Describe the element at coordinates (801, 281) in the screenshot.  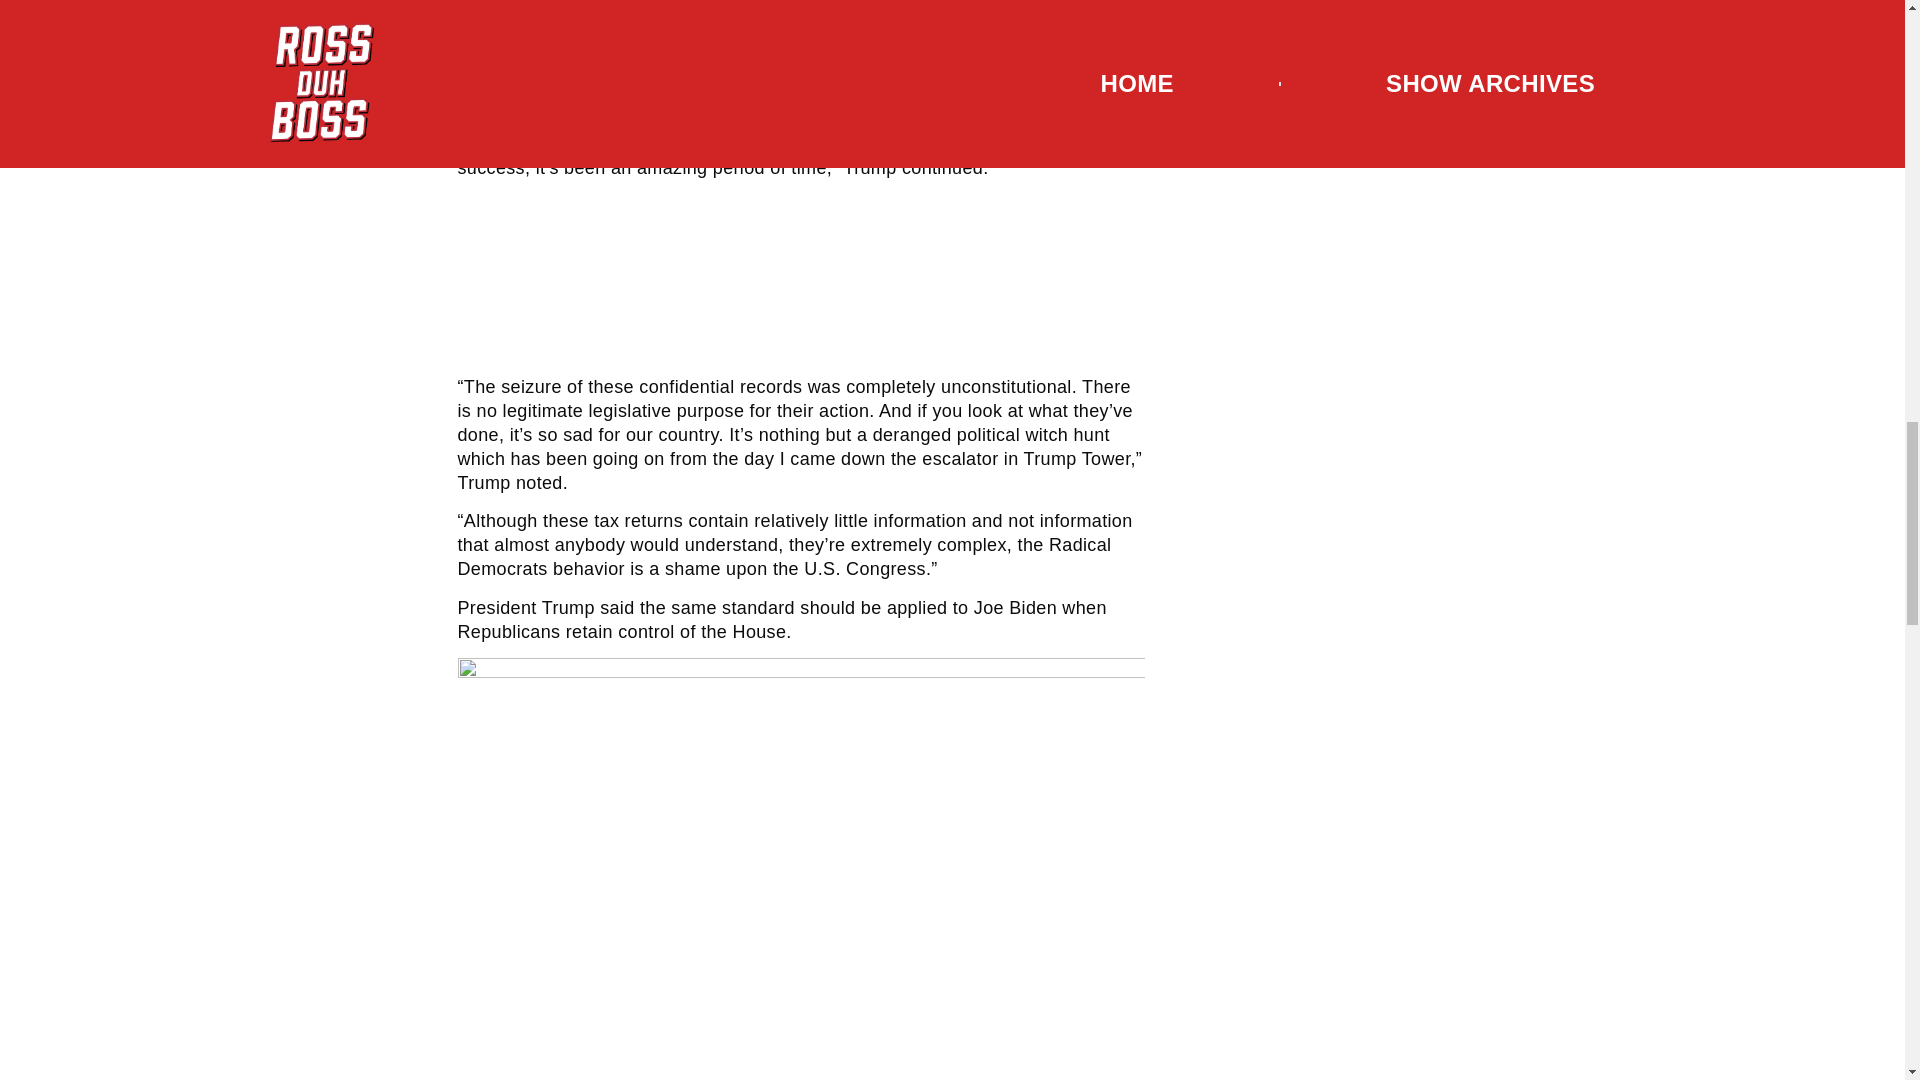
I see `Advertisement` at that location.